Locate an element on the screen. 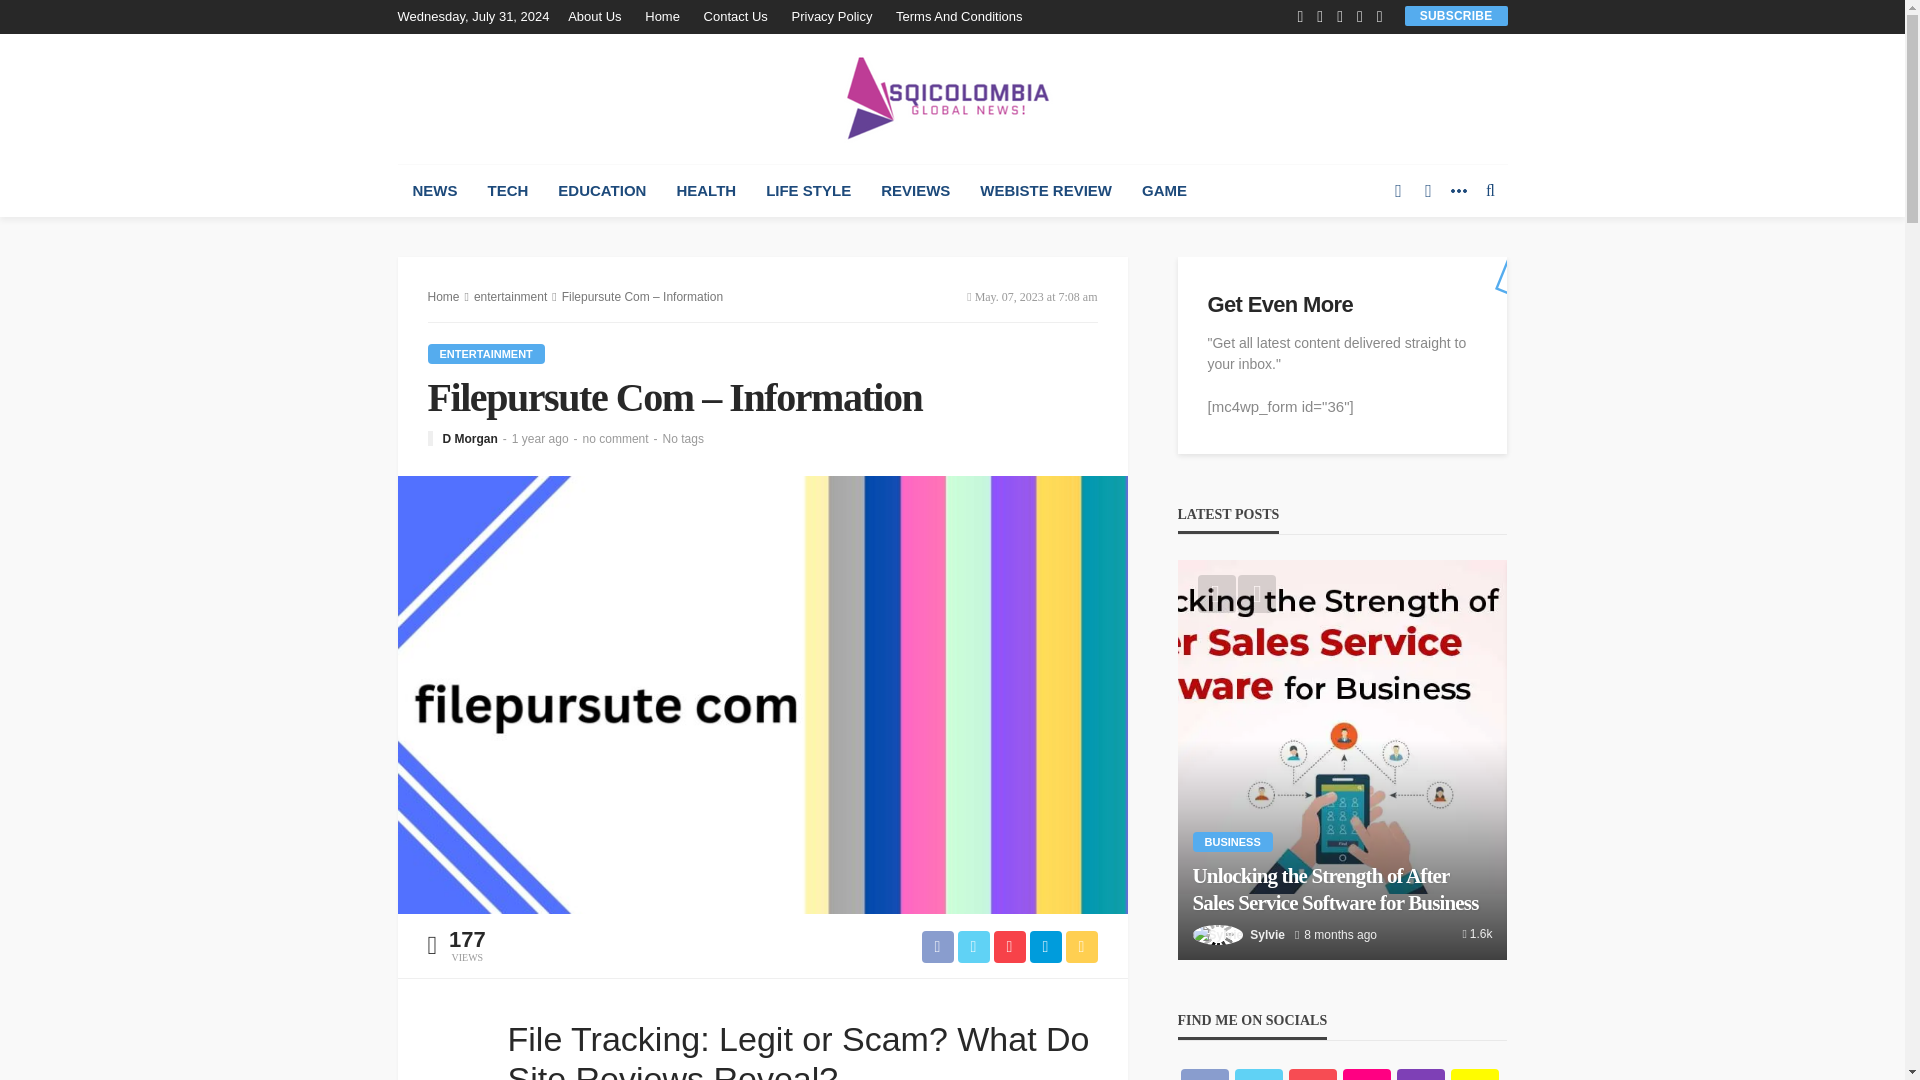 Image resolution: width=1920 pixels, height=1080 pixels. SUBSCRIBE is located at coordinates (1456, 15).